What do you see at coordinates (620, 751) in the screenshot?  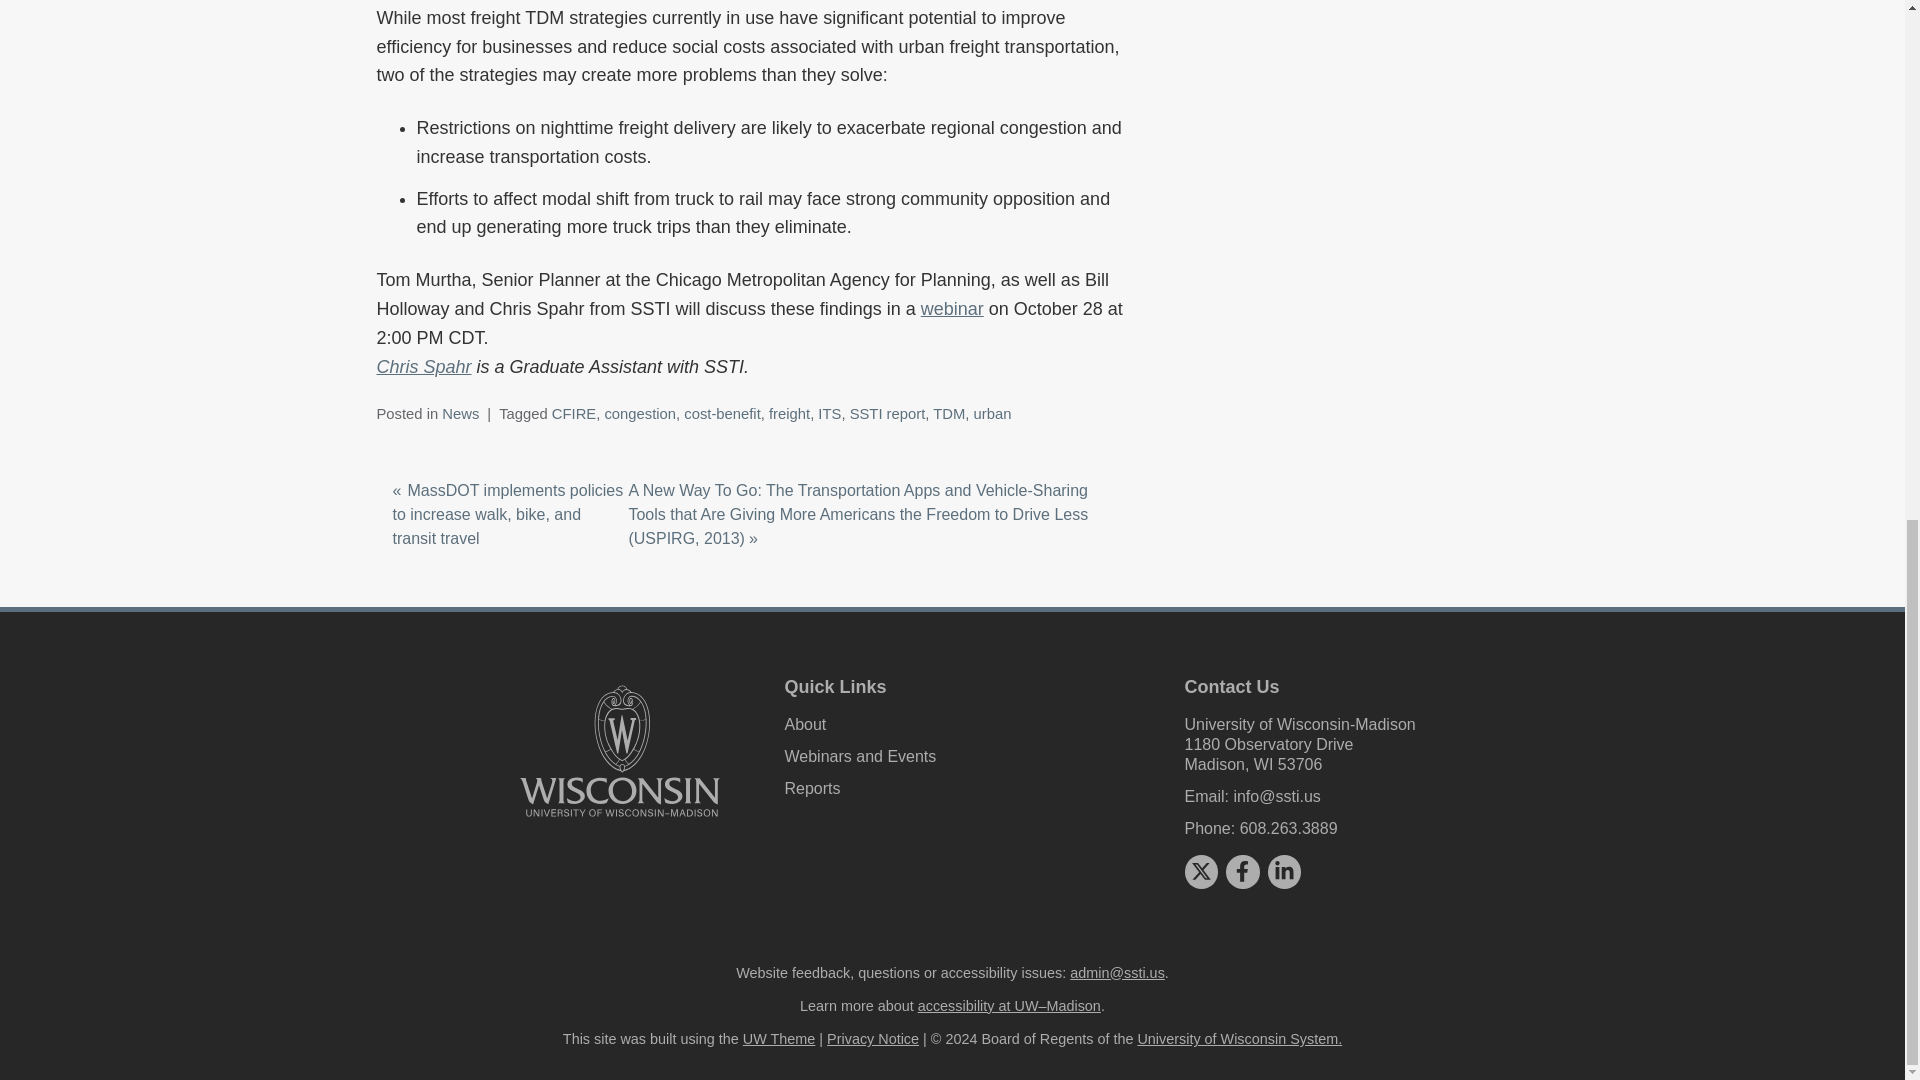 I see `University logo that links to main university website` at bounding box center [620, 751].